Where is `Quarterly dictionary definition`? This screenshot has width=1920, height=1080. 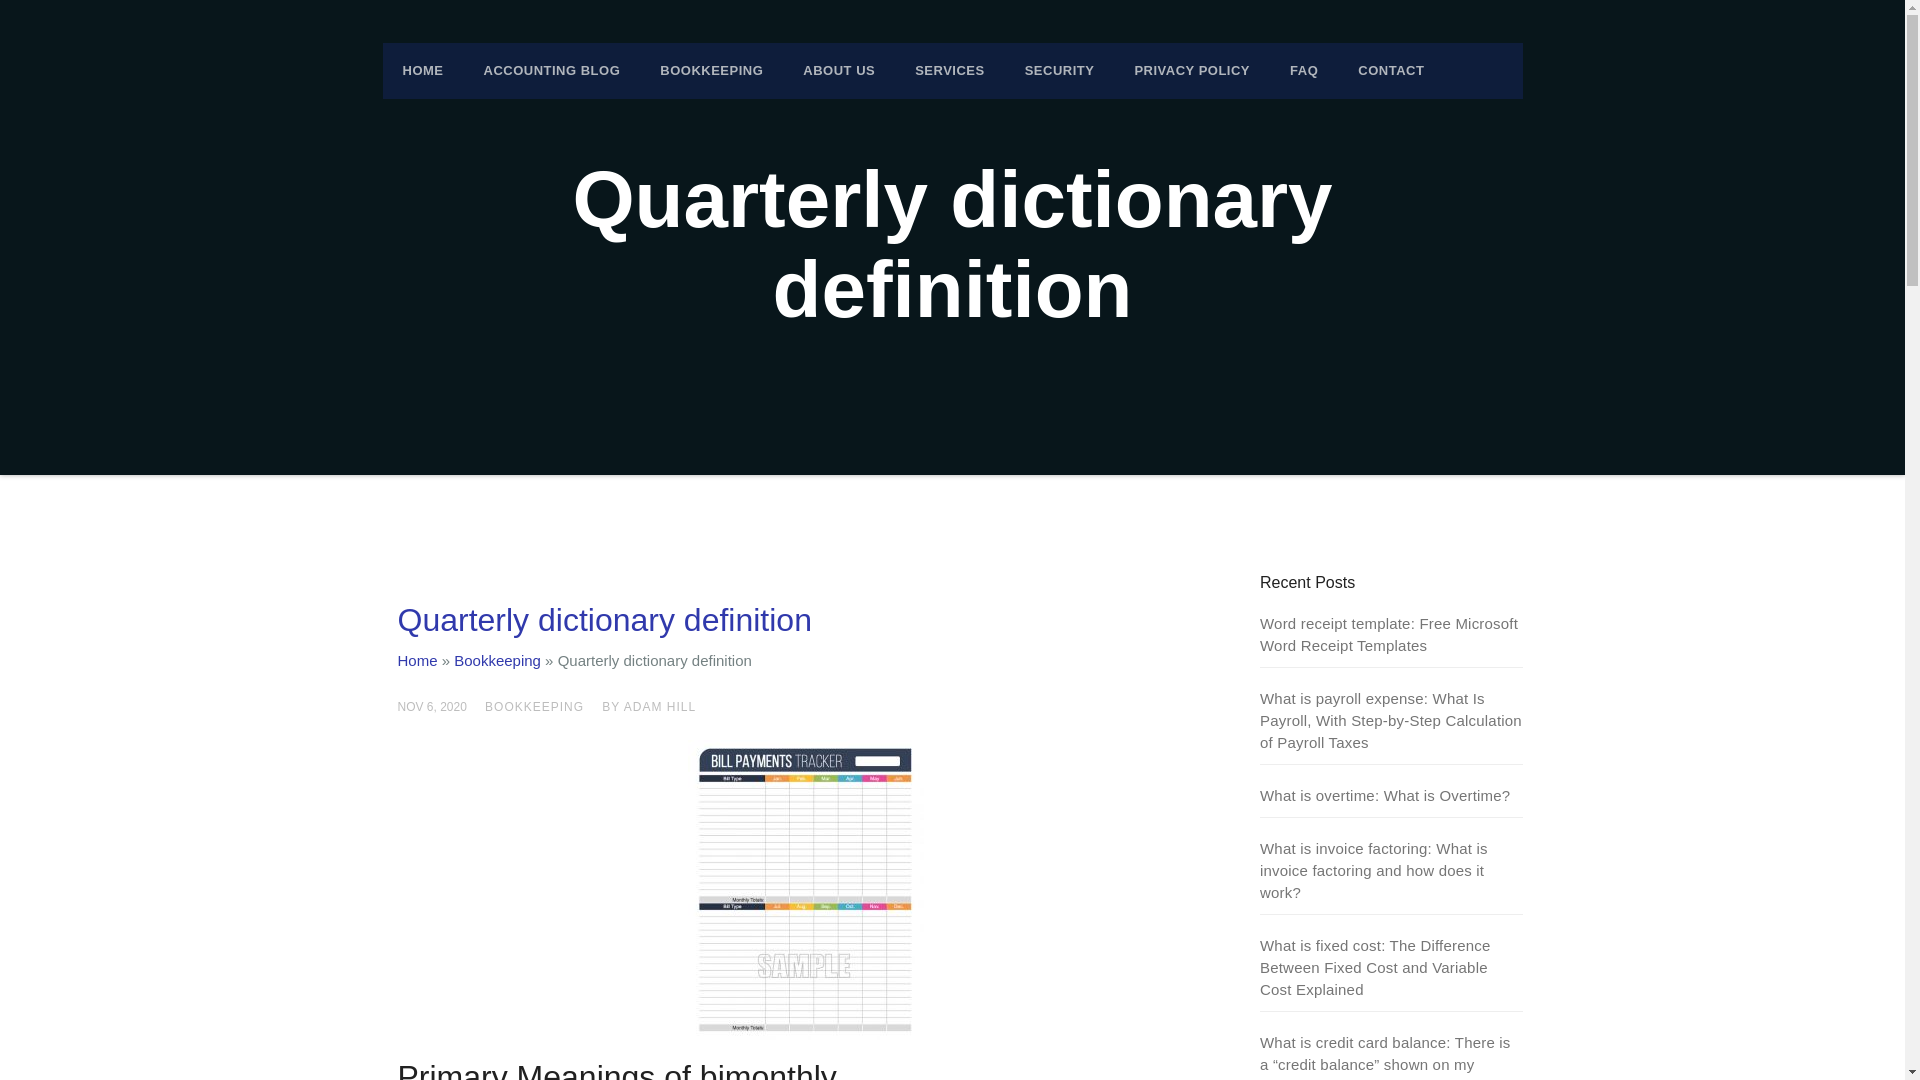
Quarterly dictionary definition is located at coordinates (604, 620).